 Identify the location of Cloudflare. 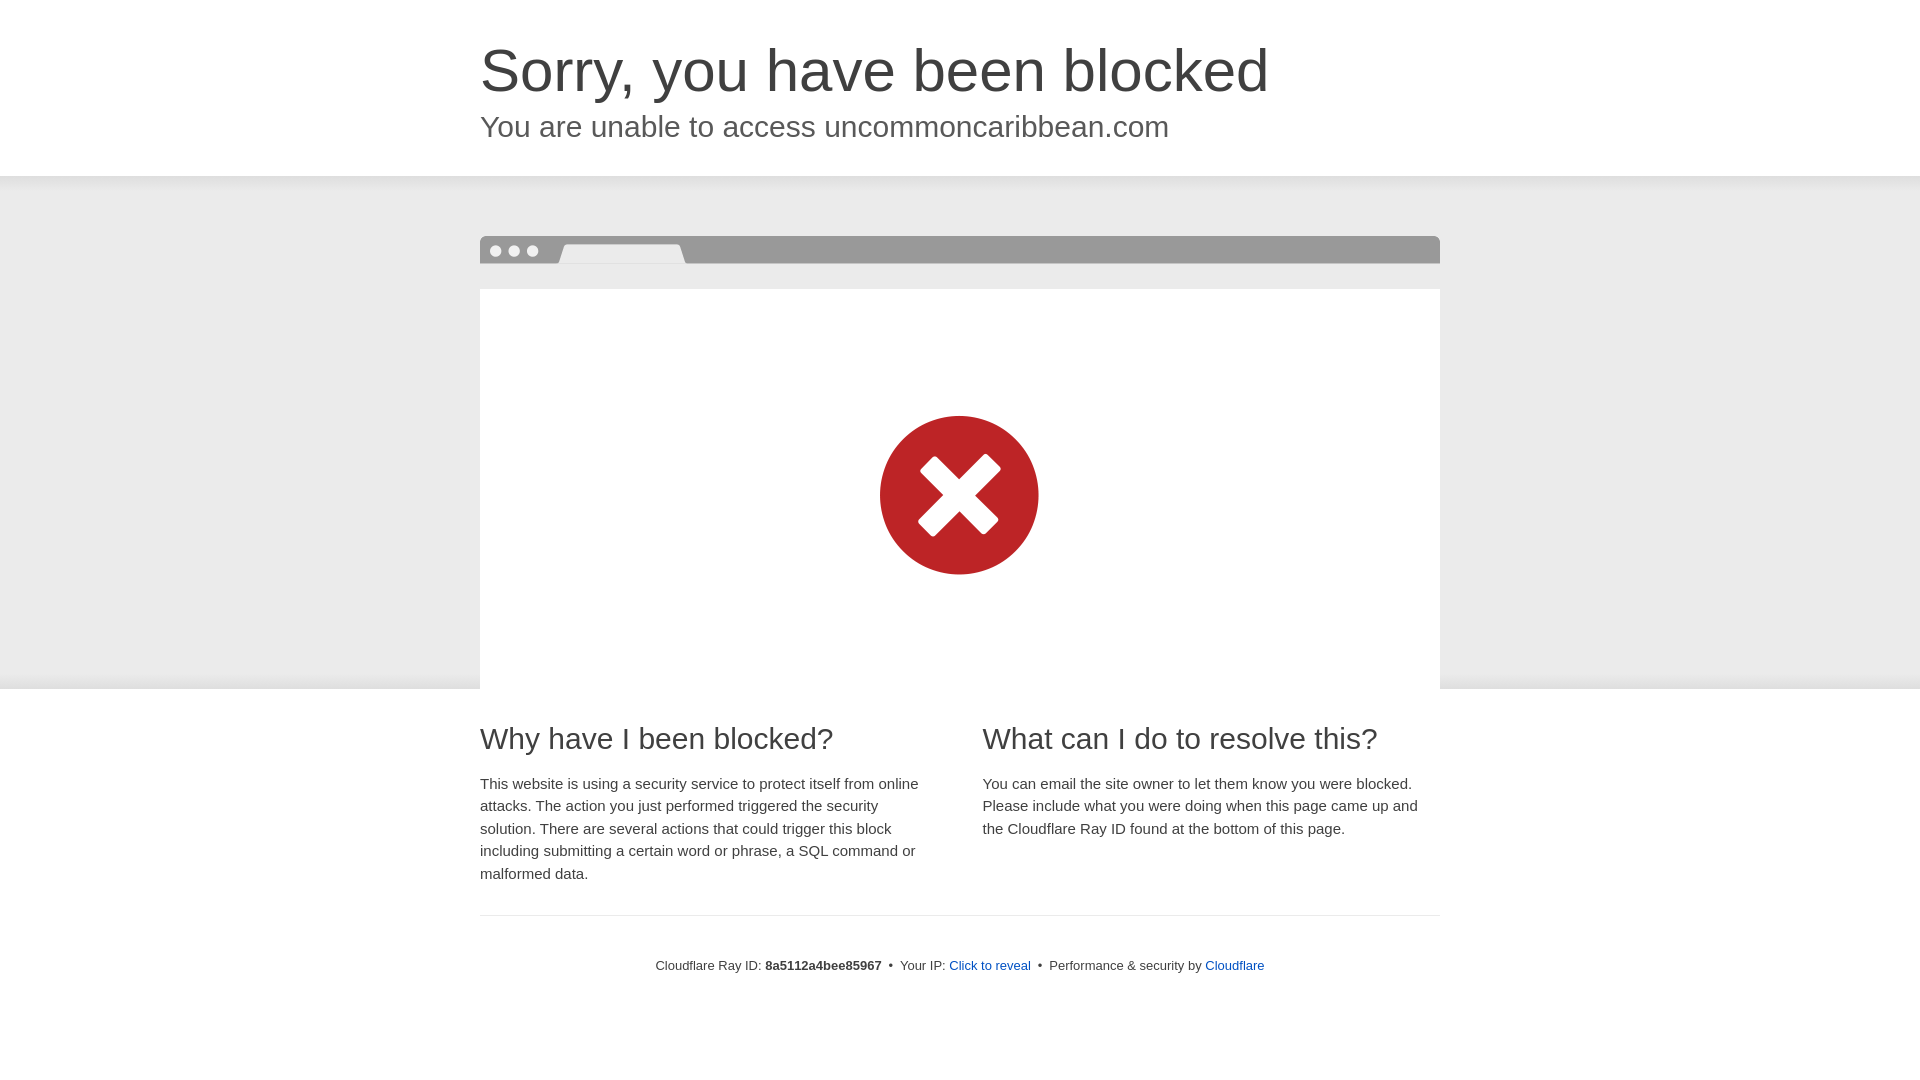
(1234, 965).